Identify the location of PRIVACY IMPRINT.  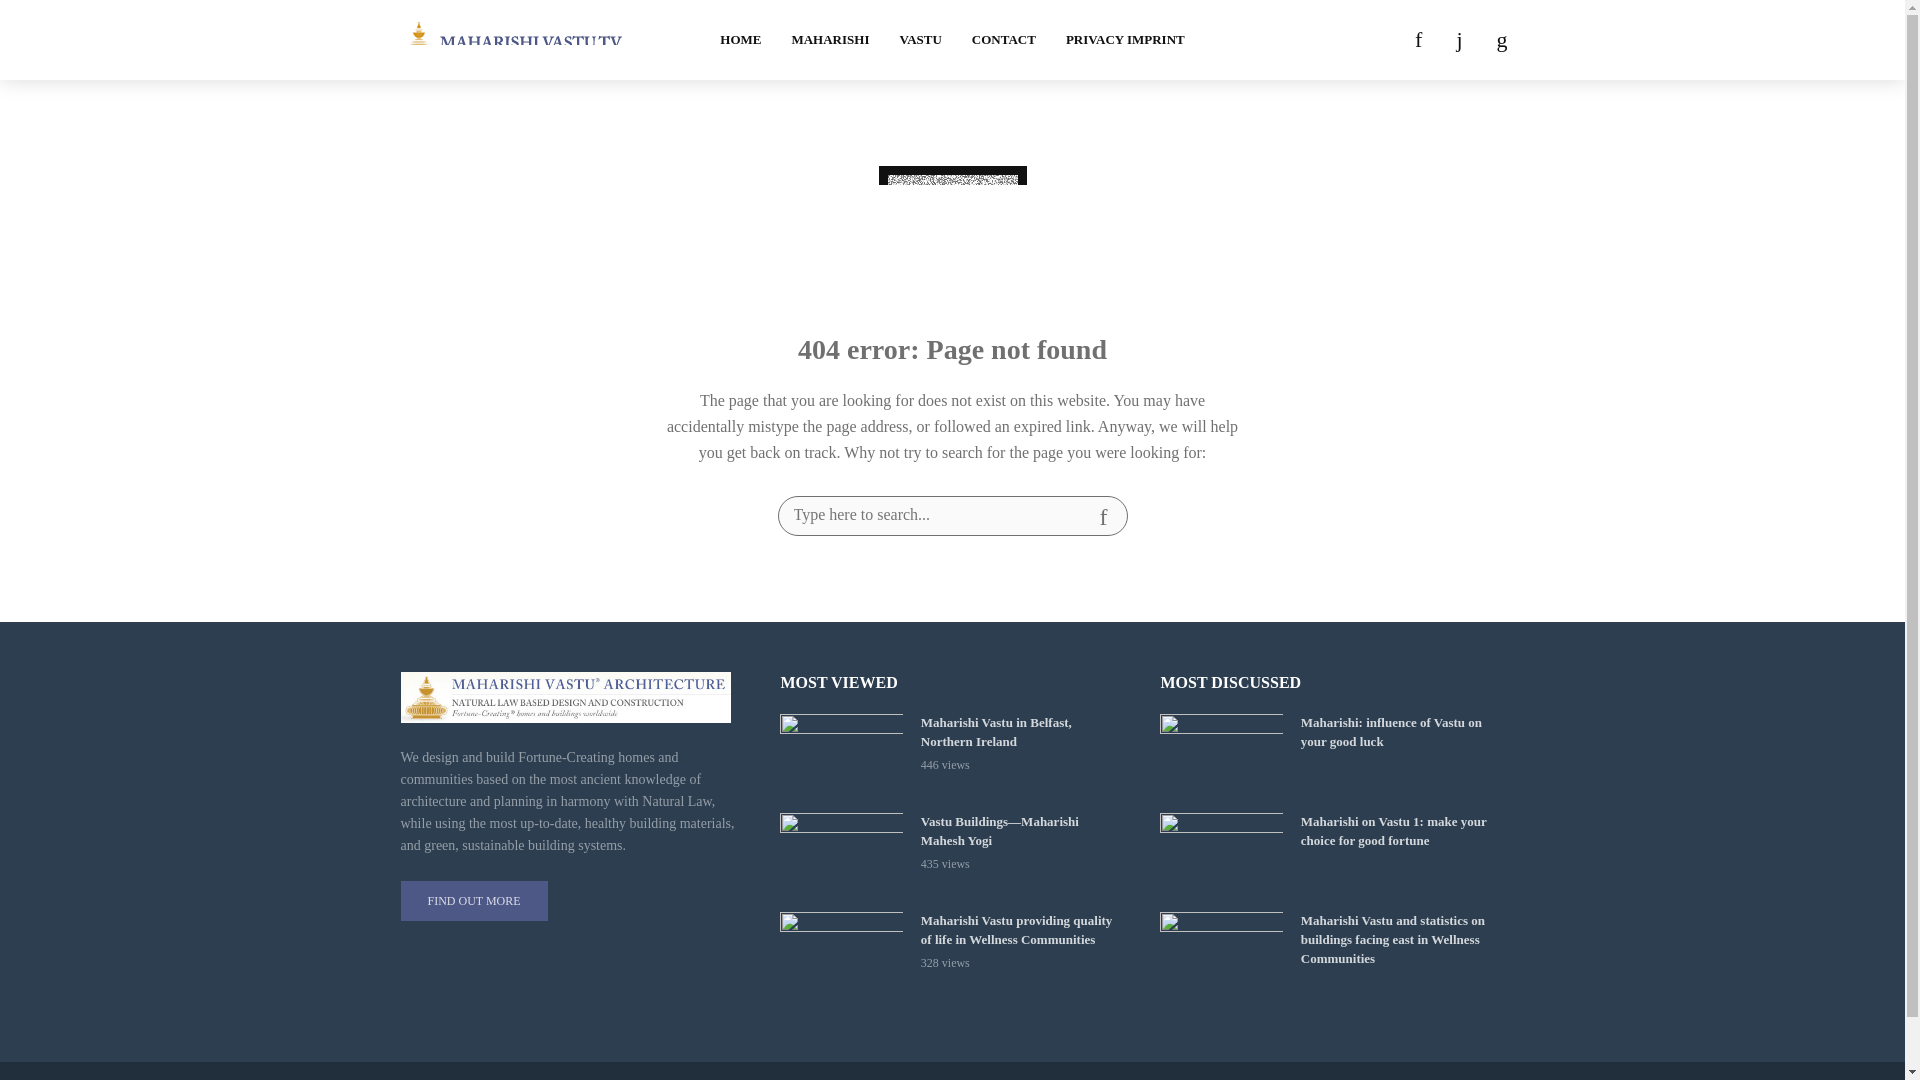
(1125, 40).